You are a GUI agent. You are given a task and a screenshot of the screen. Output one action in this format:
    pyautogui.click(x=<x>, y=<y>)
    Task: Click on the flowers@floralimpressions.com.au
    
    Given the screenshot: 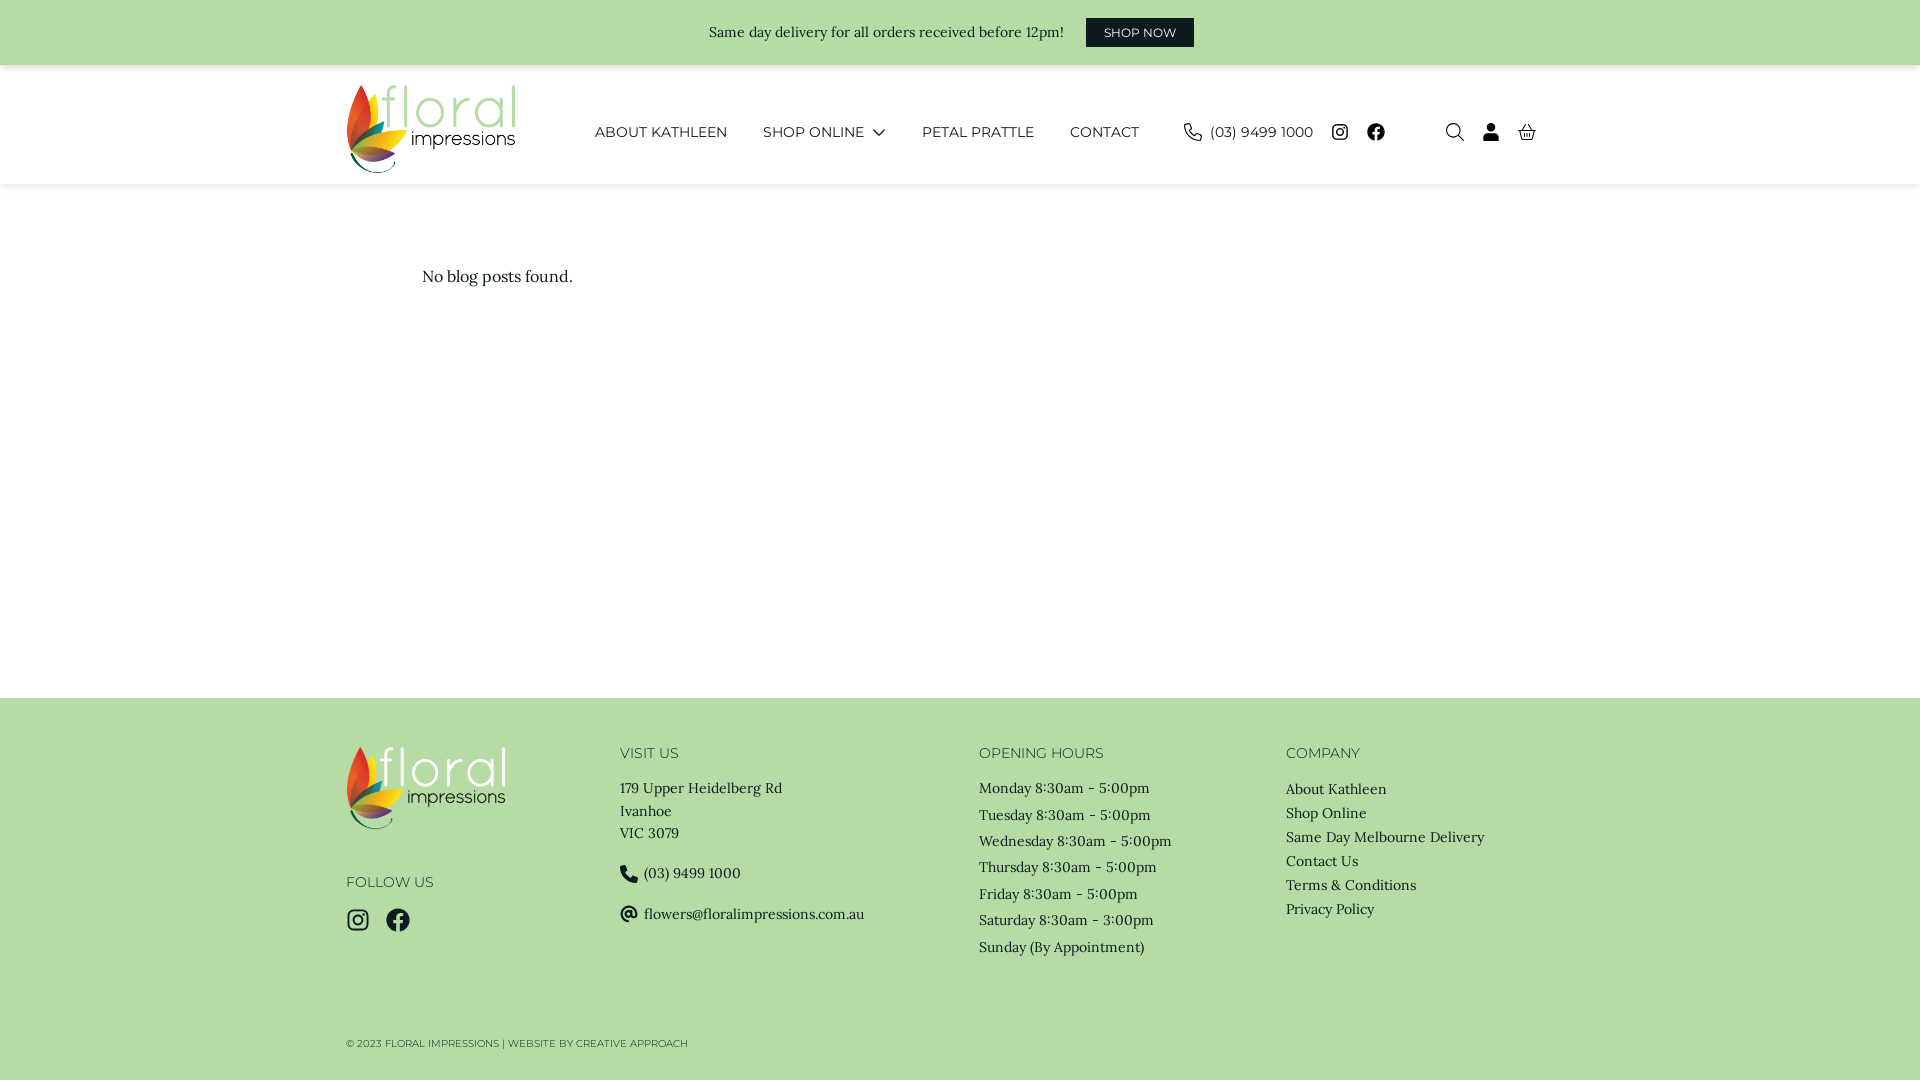 What is the action you would take?
    pyautogui.click(x=787, y=914)
    